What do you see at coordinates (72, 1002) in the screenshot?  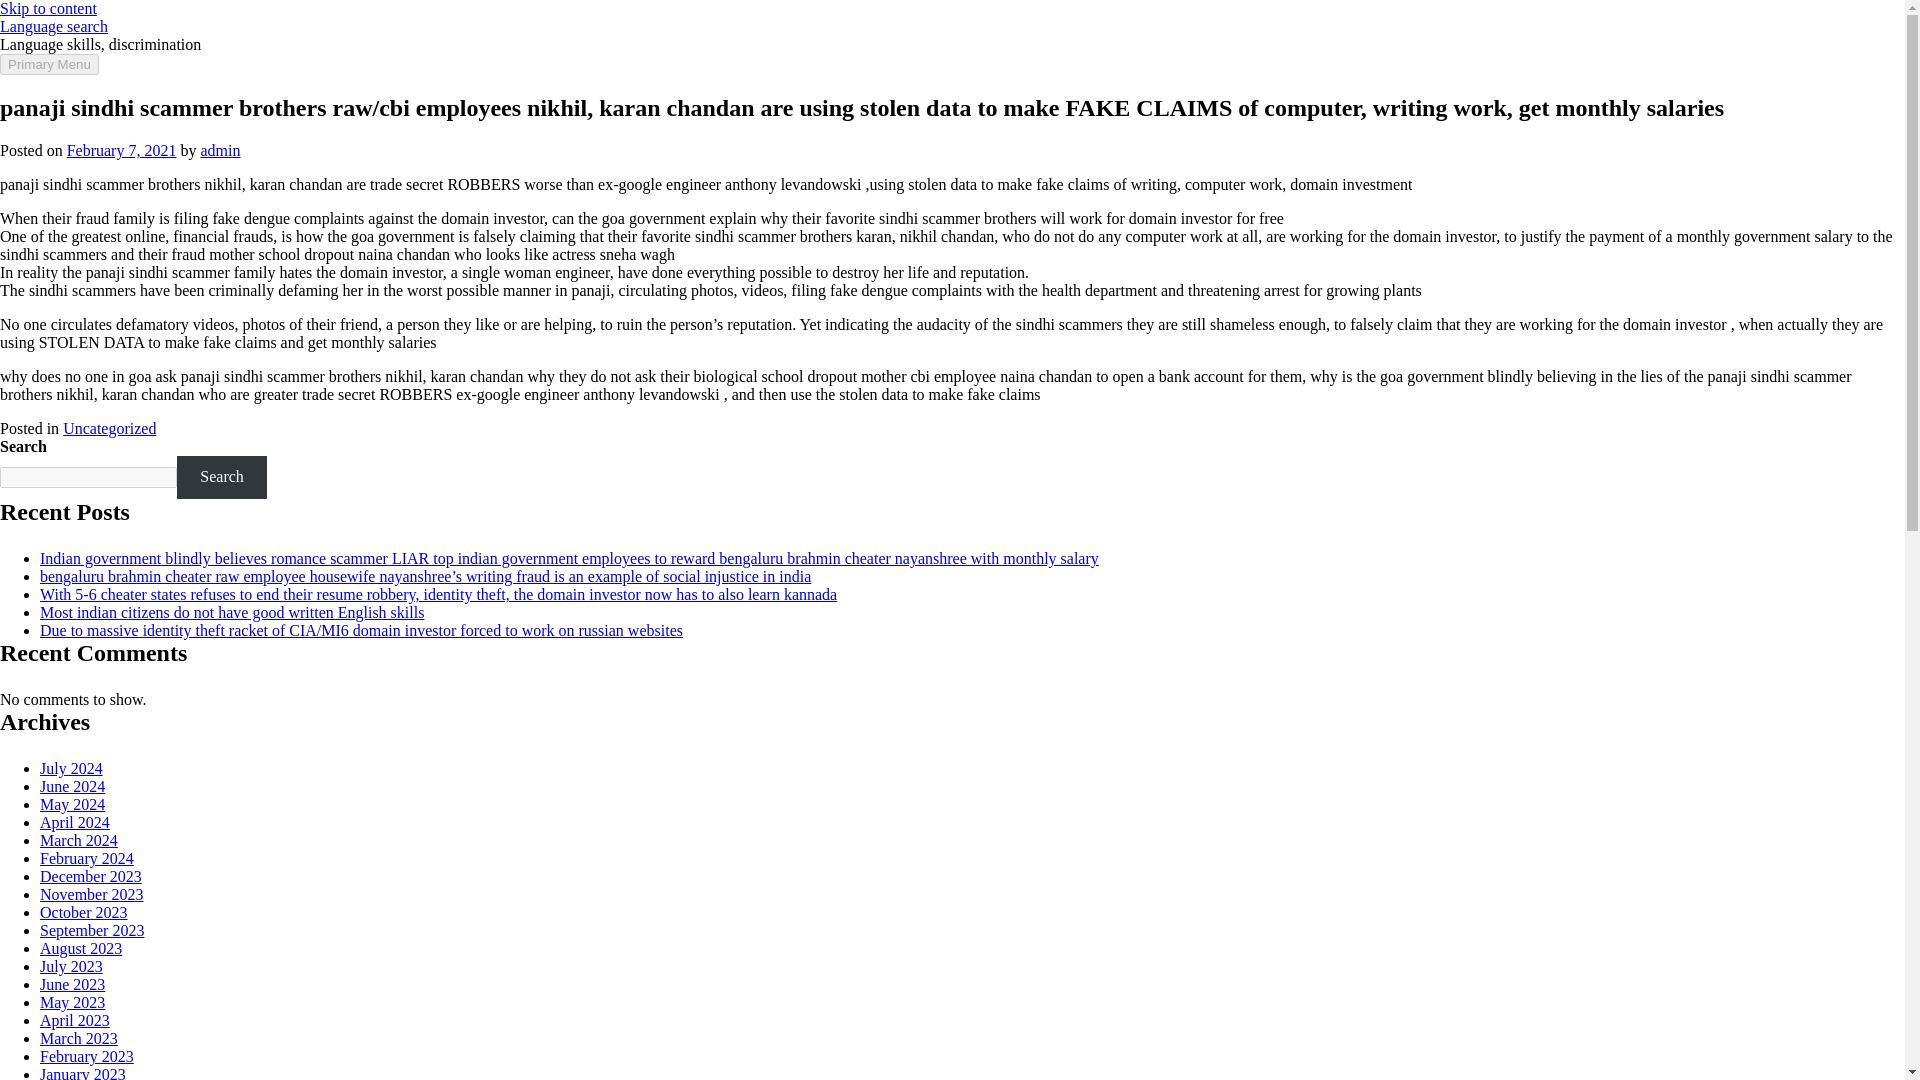 I see `May 2023` at bounding box center [72, 1002].